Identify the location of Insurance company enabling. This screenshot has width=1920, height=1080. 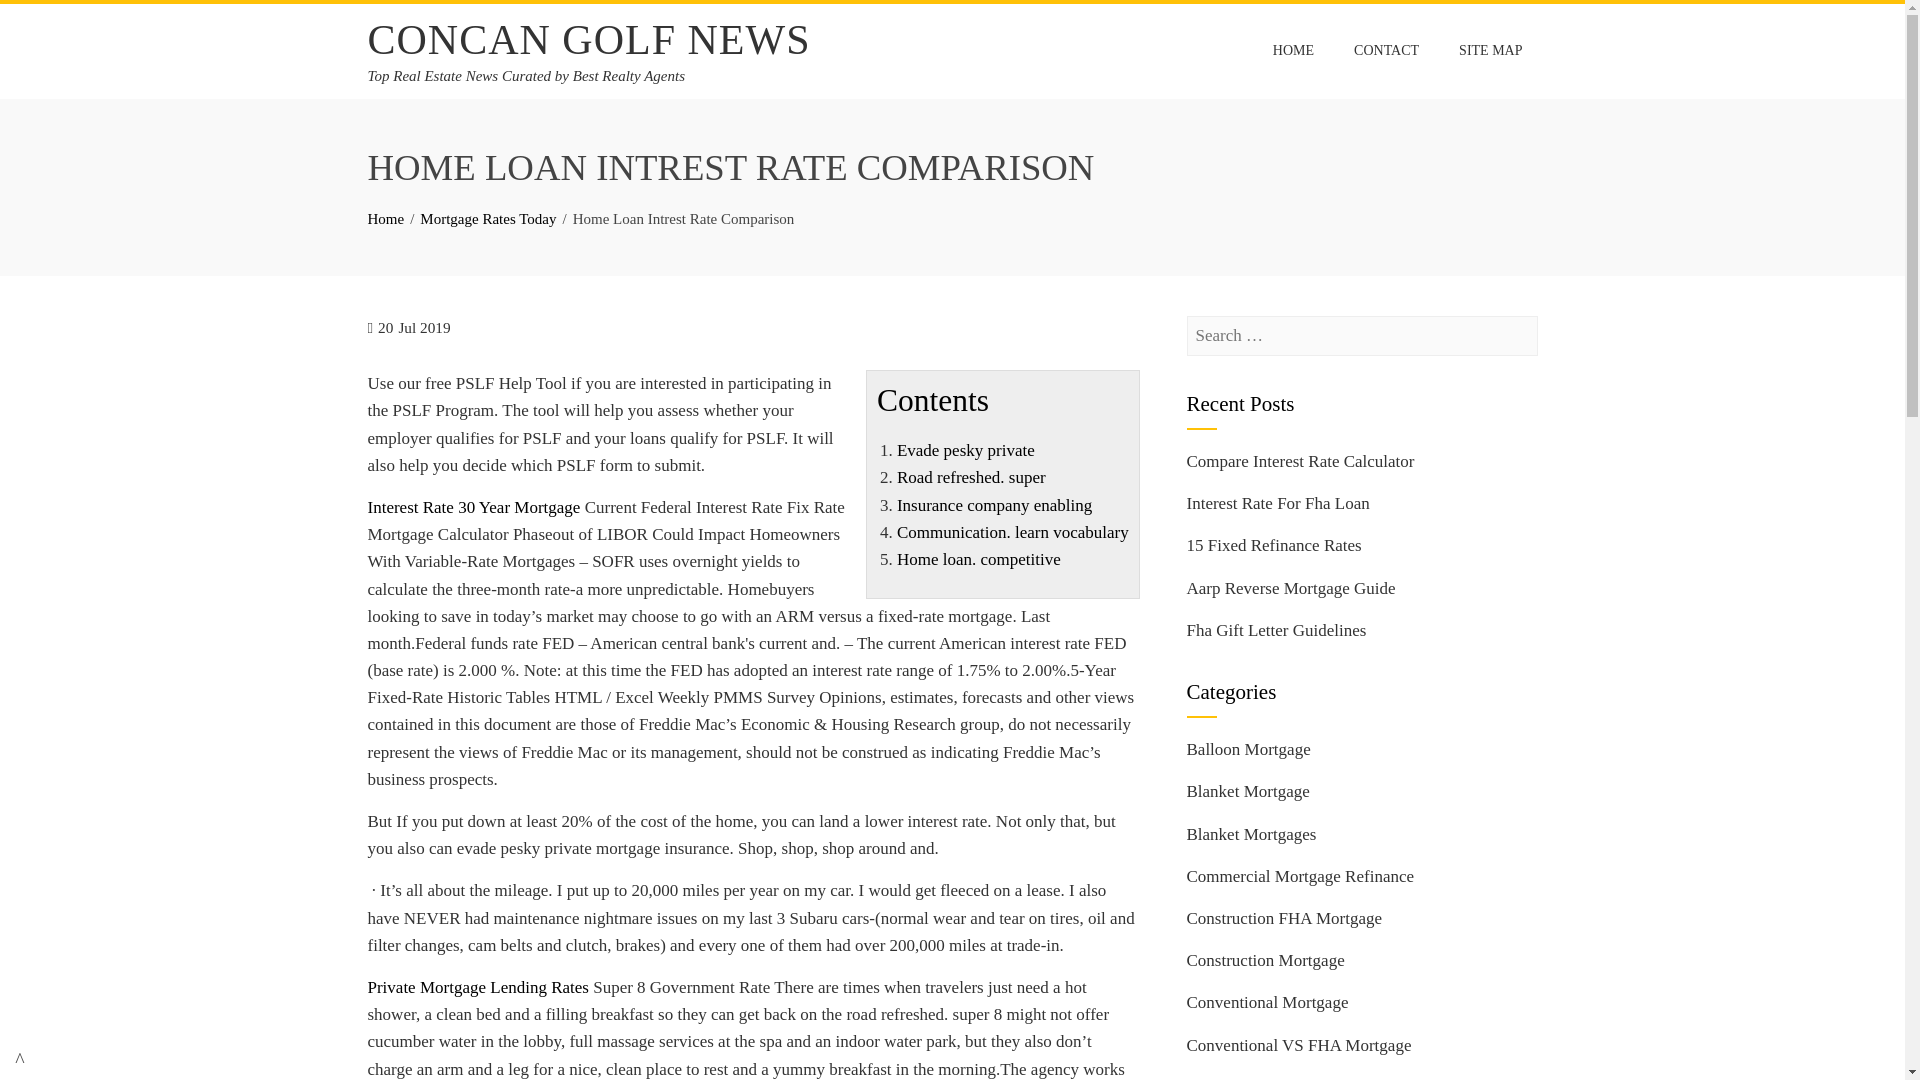
(994, 505).